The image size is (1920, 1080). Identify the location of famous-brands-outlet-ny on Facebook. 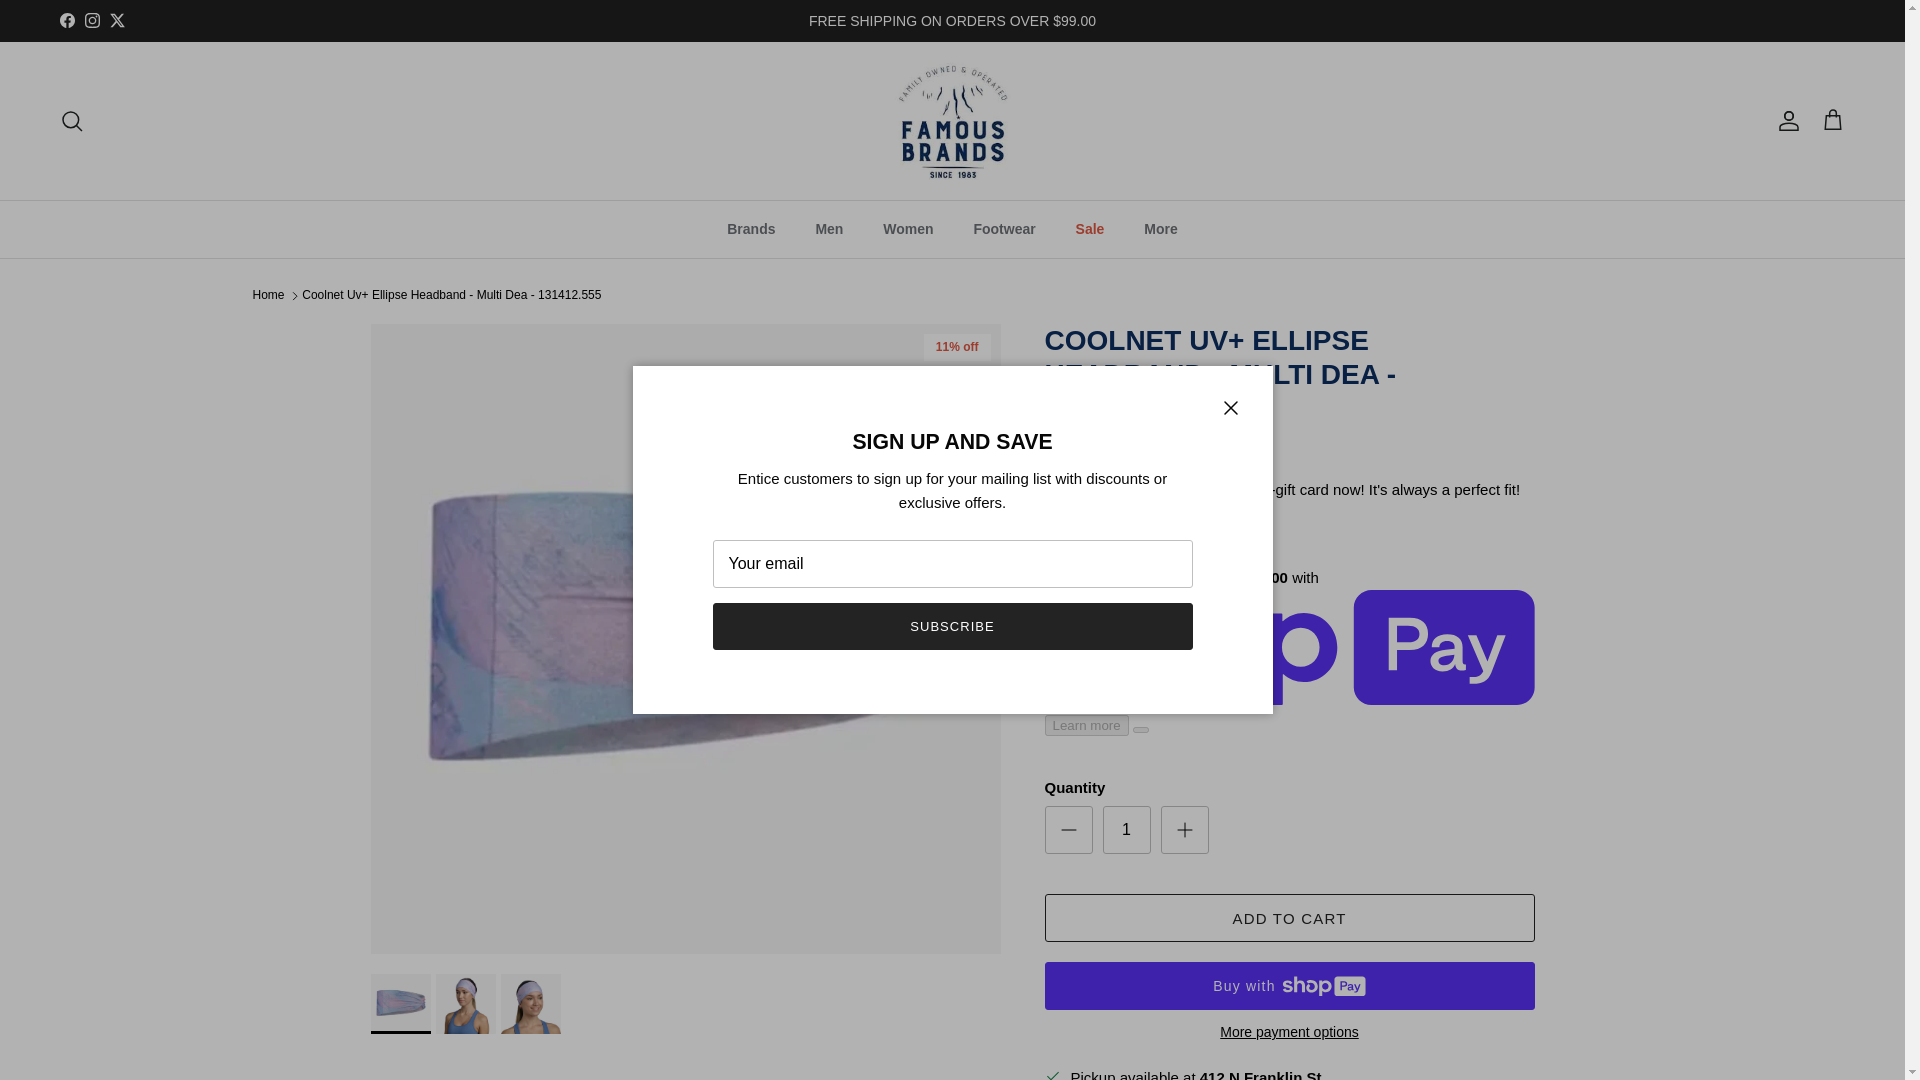
(66, 20).